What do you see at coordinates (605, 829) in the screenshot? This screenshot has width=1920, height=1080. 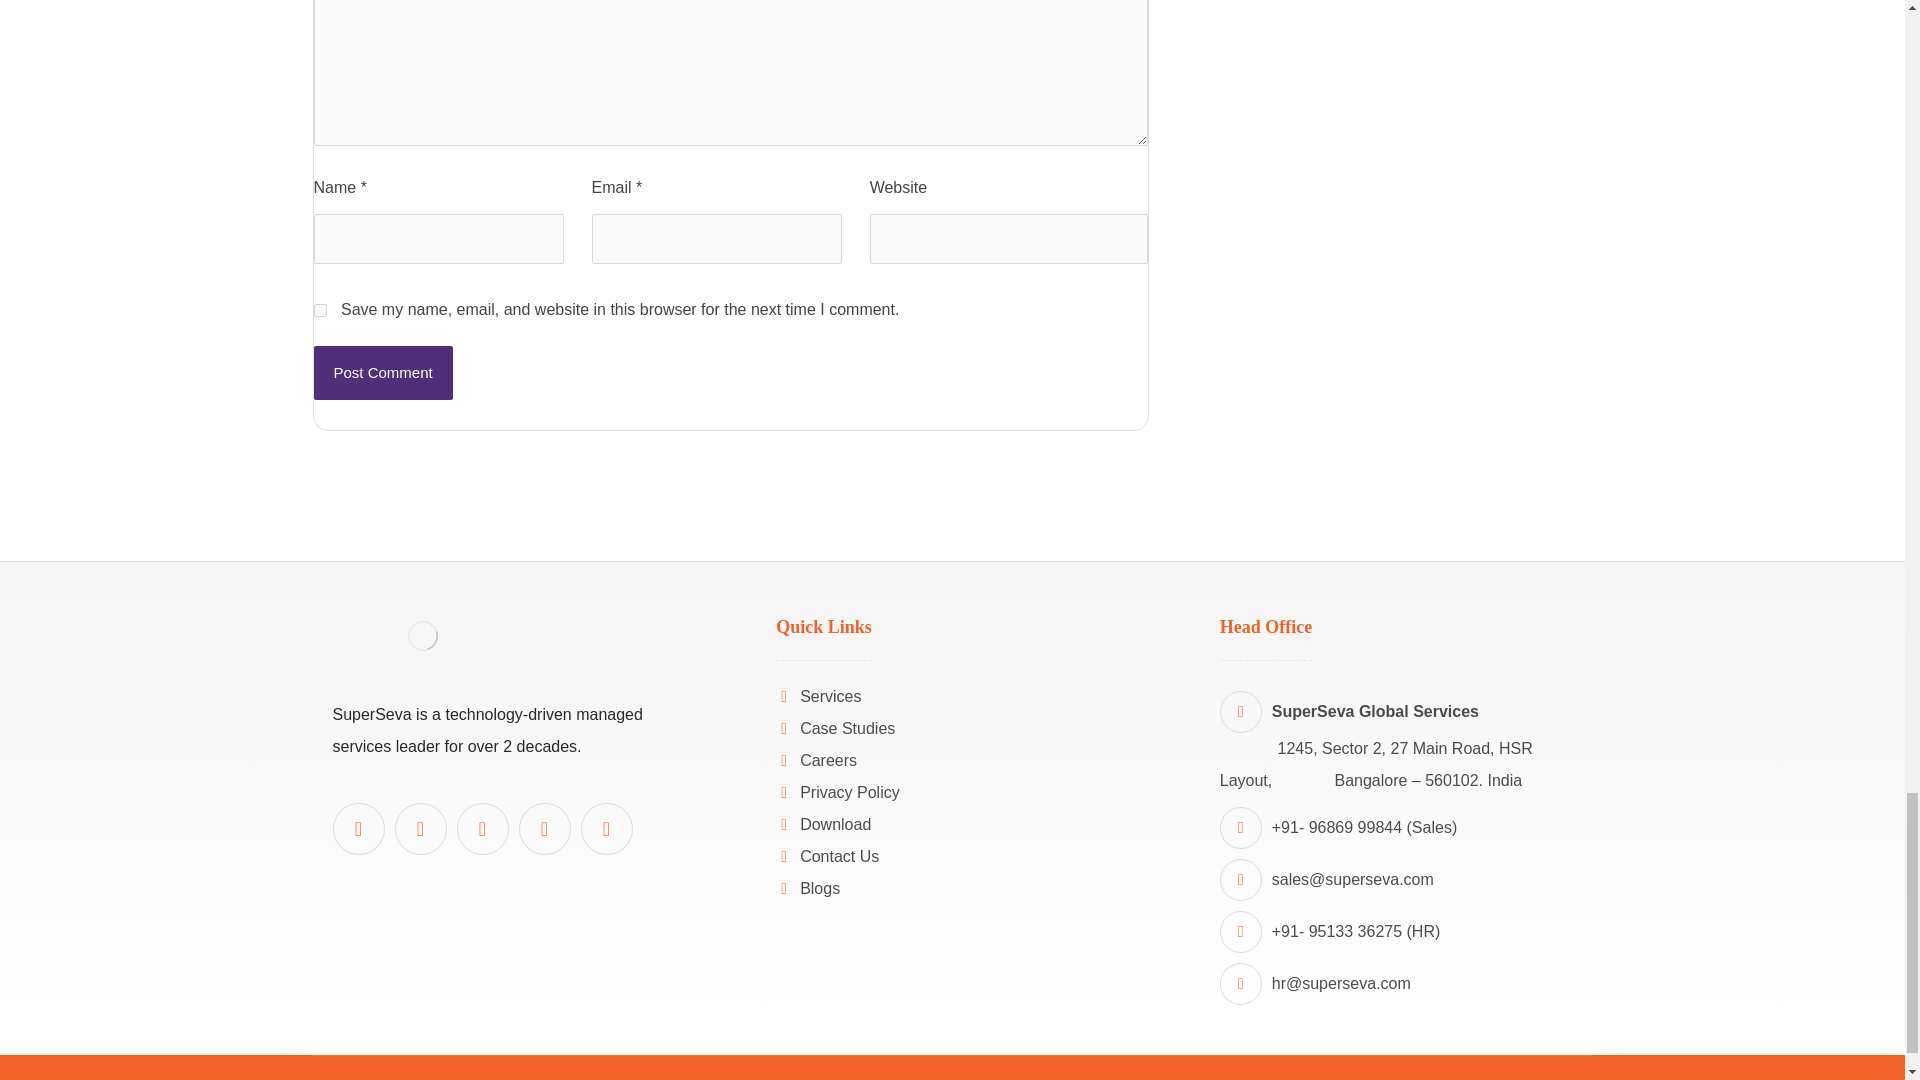 I see `Instagram` at bounding box center [605, 829].